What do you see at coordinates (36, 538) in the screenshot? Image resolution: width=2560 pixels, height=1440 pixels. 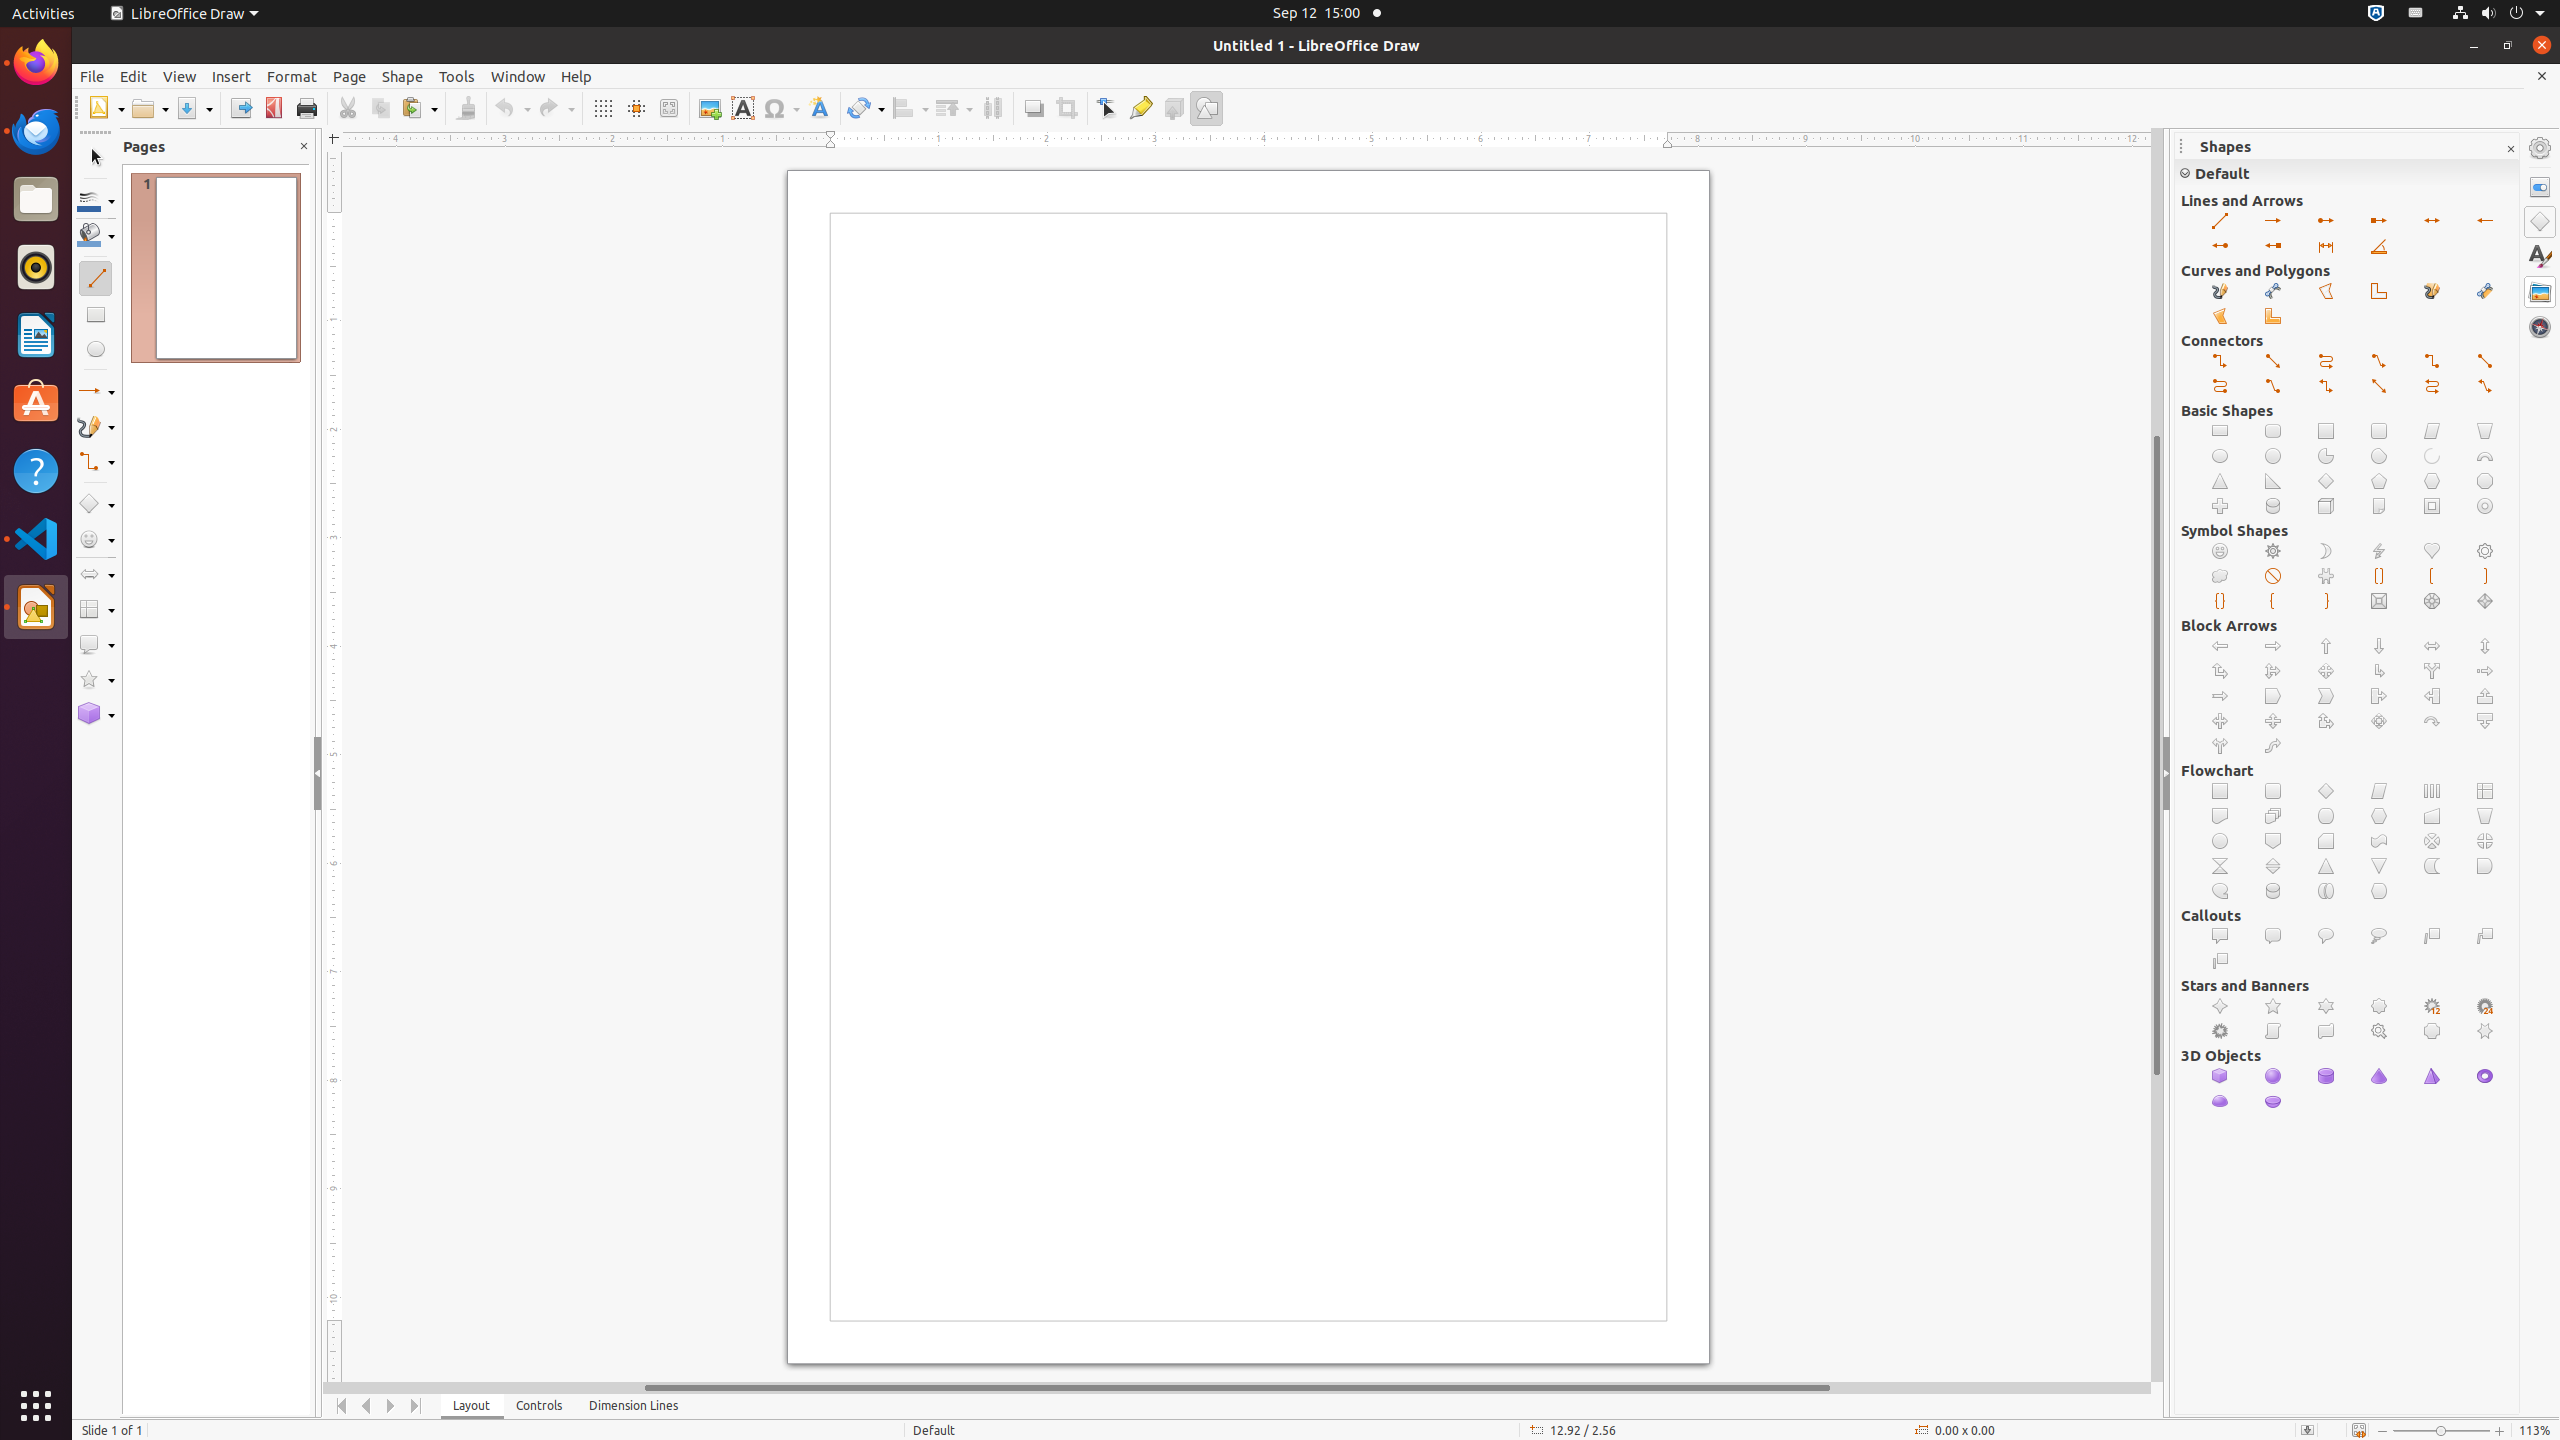 I see `Visual Studio Code` at bounding box center [36, 538].